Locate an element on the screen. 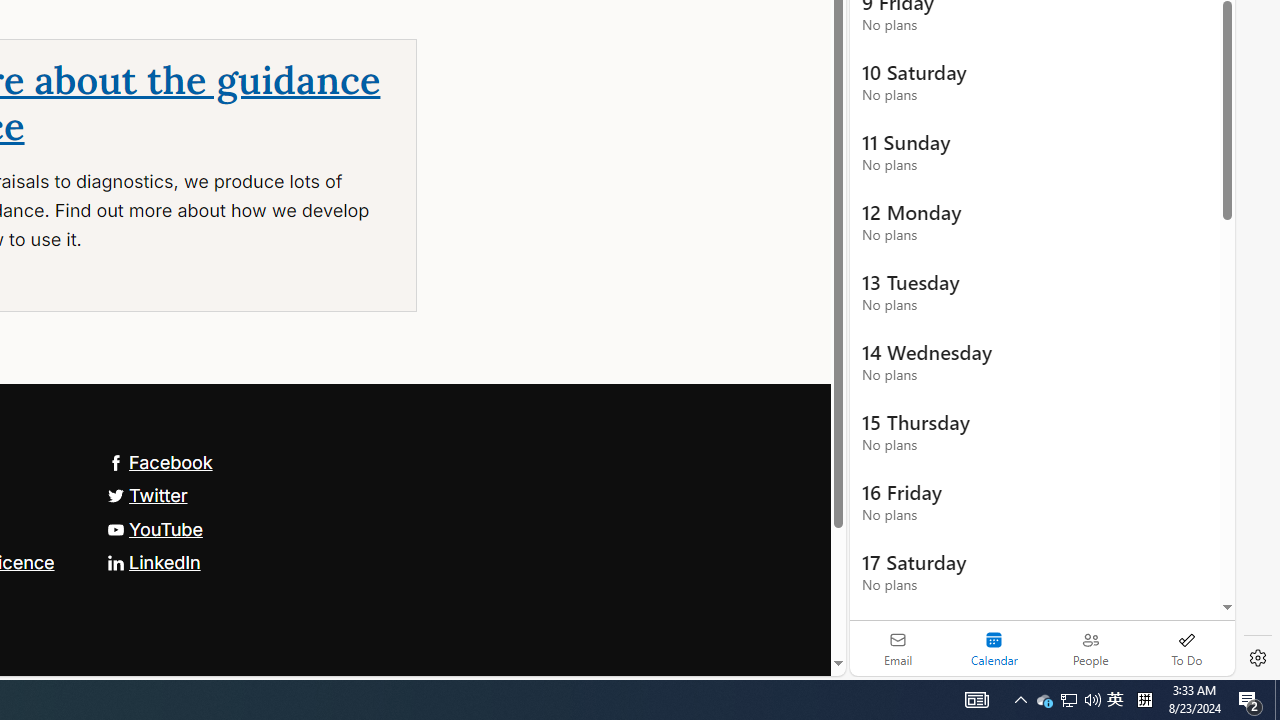  Selected calendar module. Date today is 22 is located at coordinates (994, 648).